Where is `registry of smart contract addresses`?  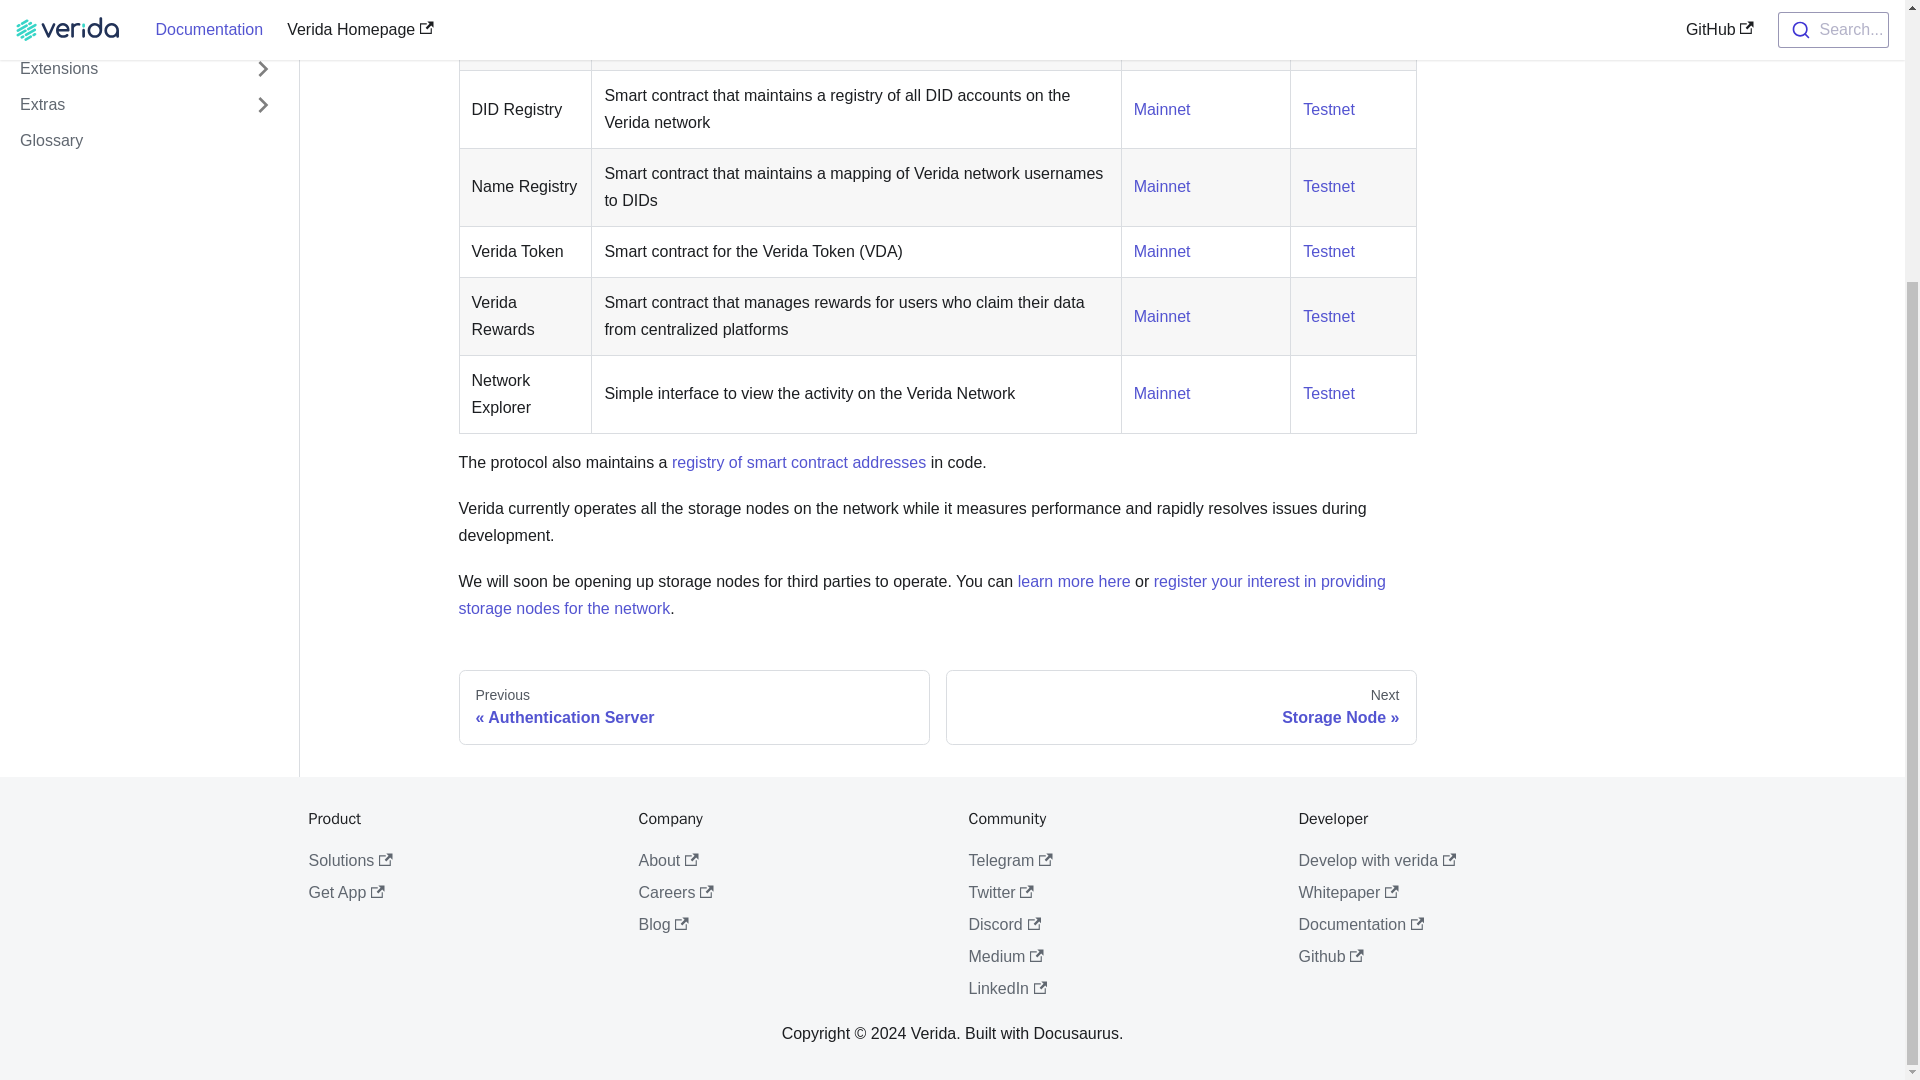 registry of smart contract addresses is located at coordinates (798, 462).